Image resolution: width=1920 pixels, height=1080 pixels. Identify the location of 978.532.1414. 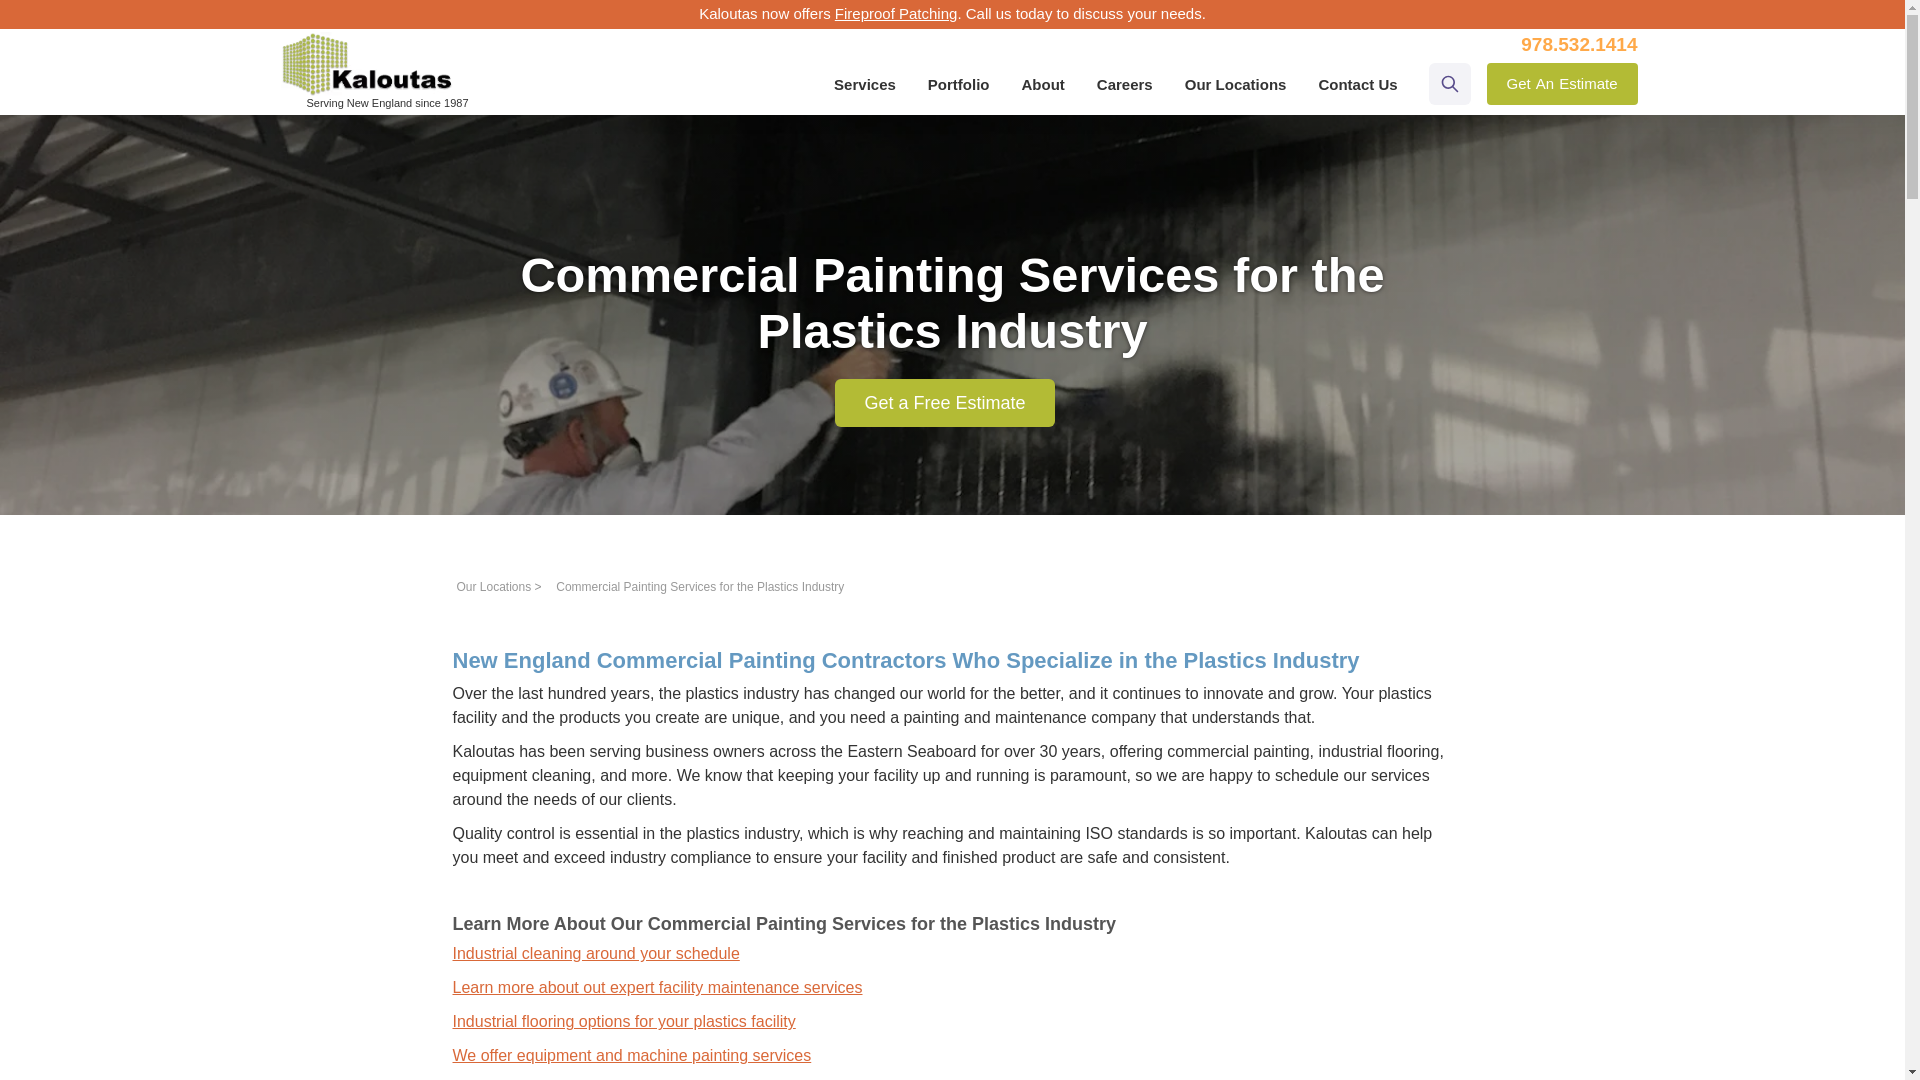
(1562, 83).